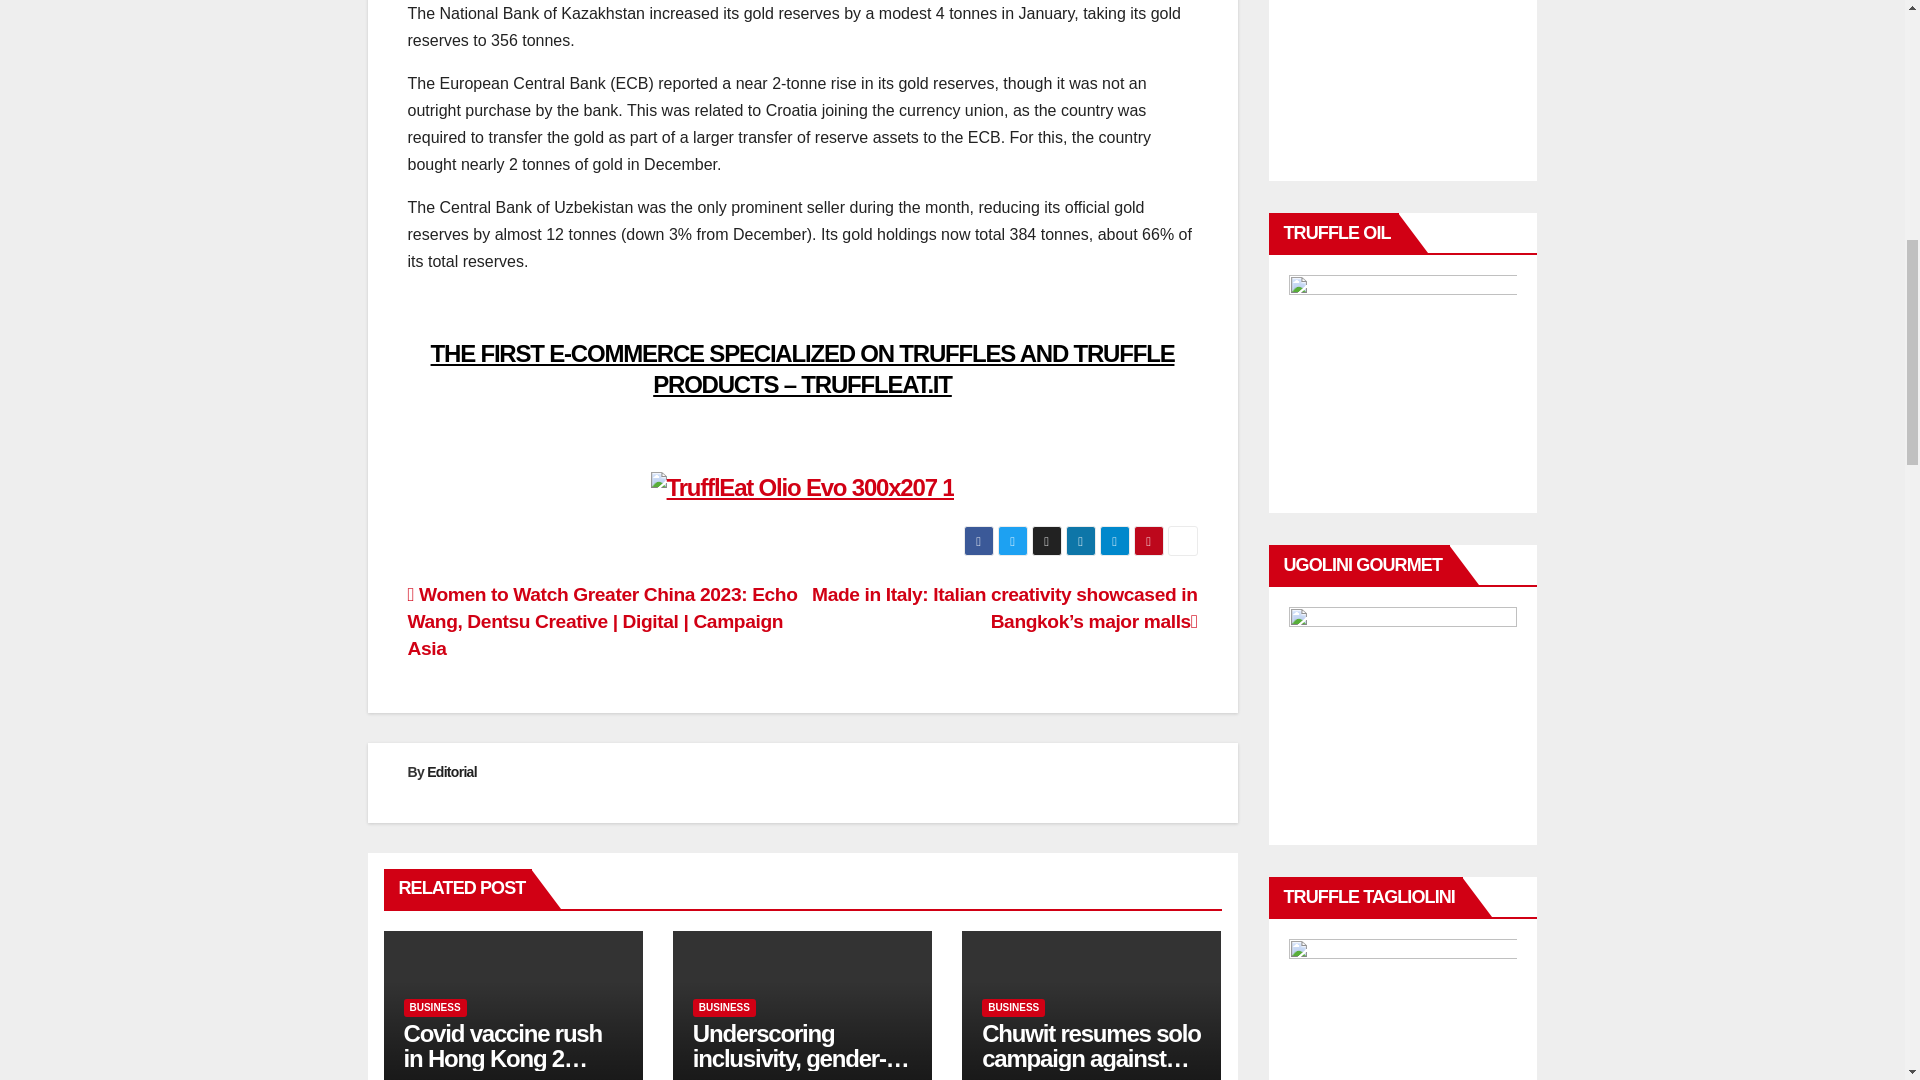 The width and height of the screenshot is (1920, 1080). Describe the element at coordinates (724, 1008) in the screenshot. I see `BUSINESS` at that location.